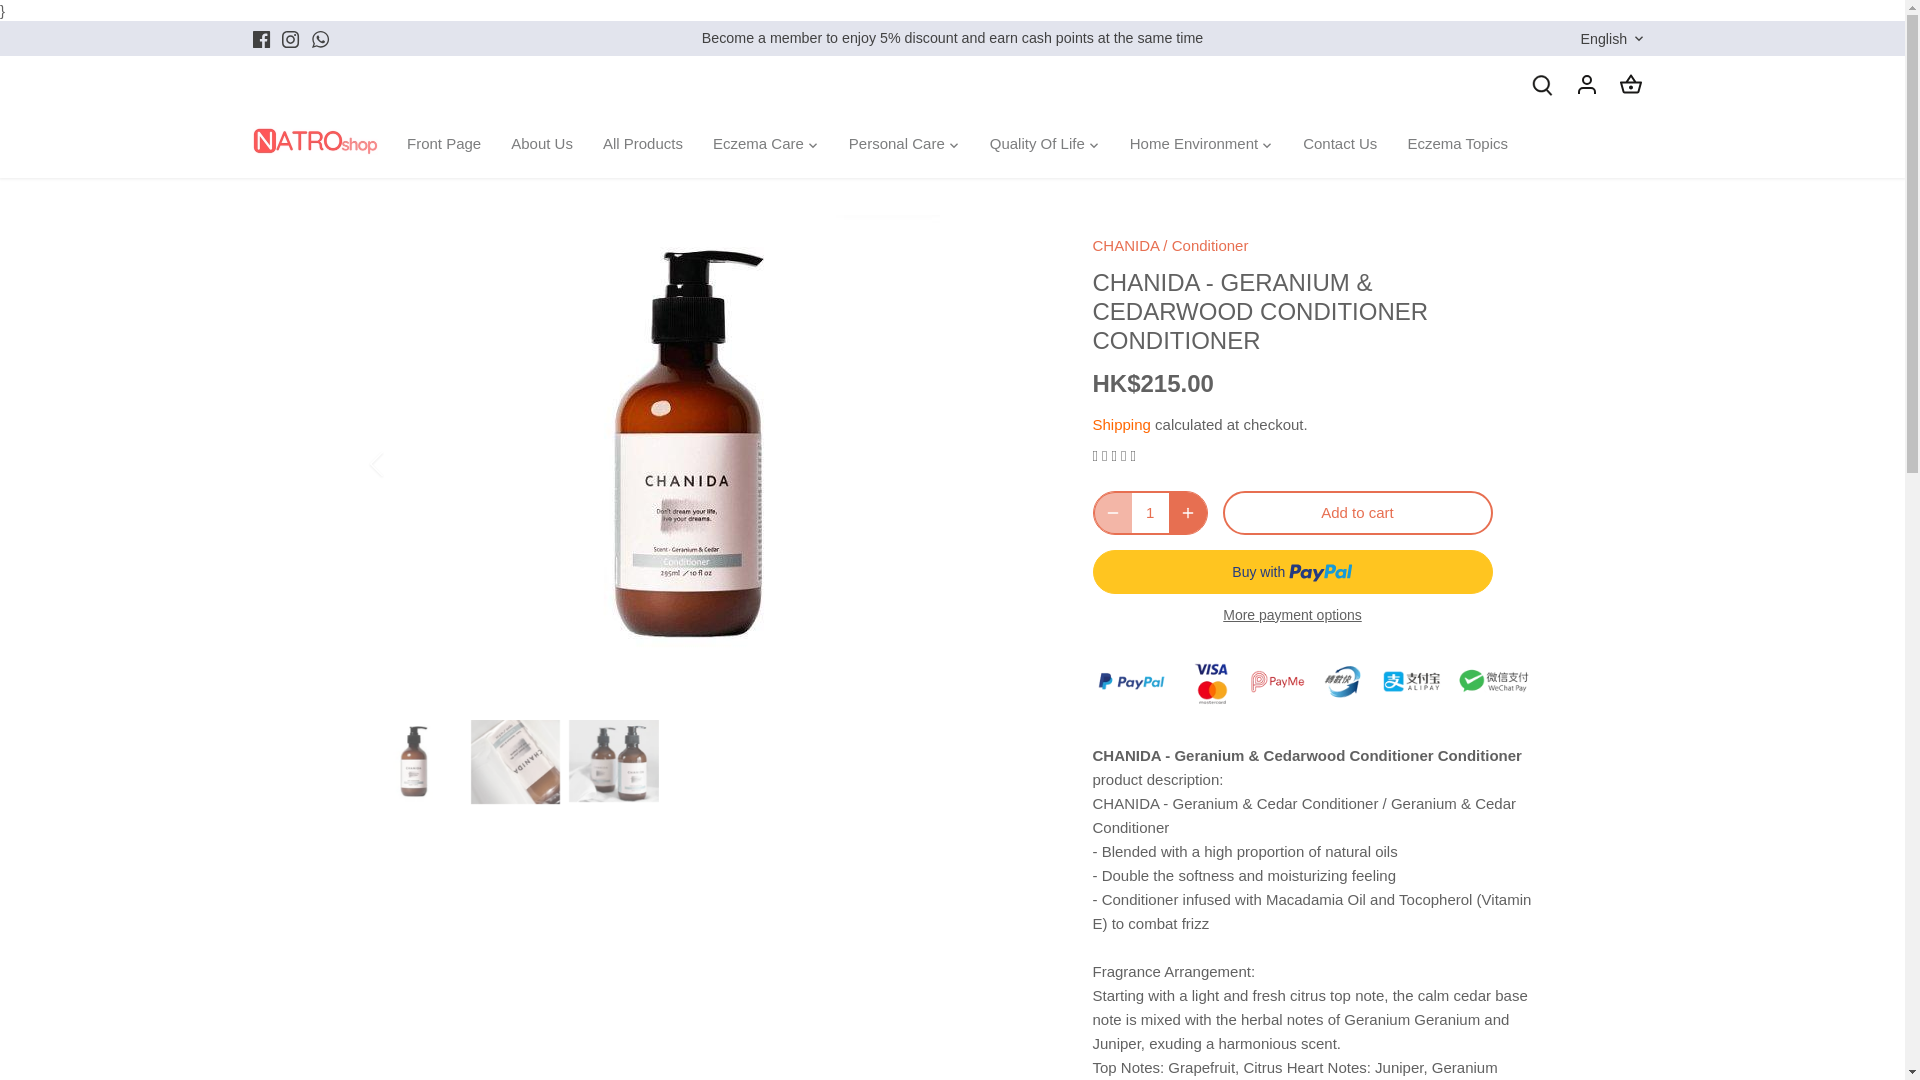  I want to click on Personal Care, so click(896, 144).